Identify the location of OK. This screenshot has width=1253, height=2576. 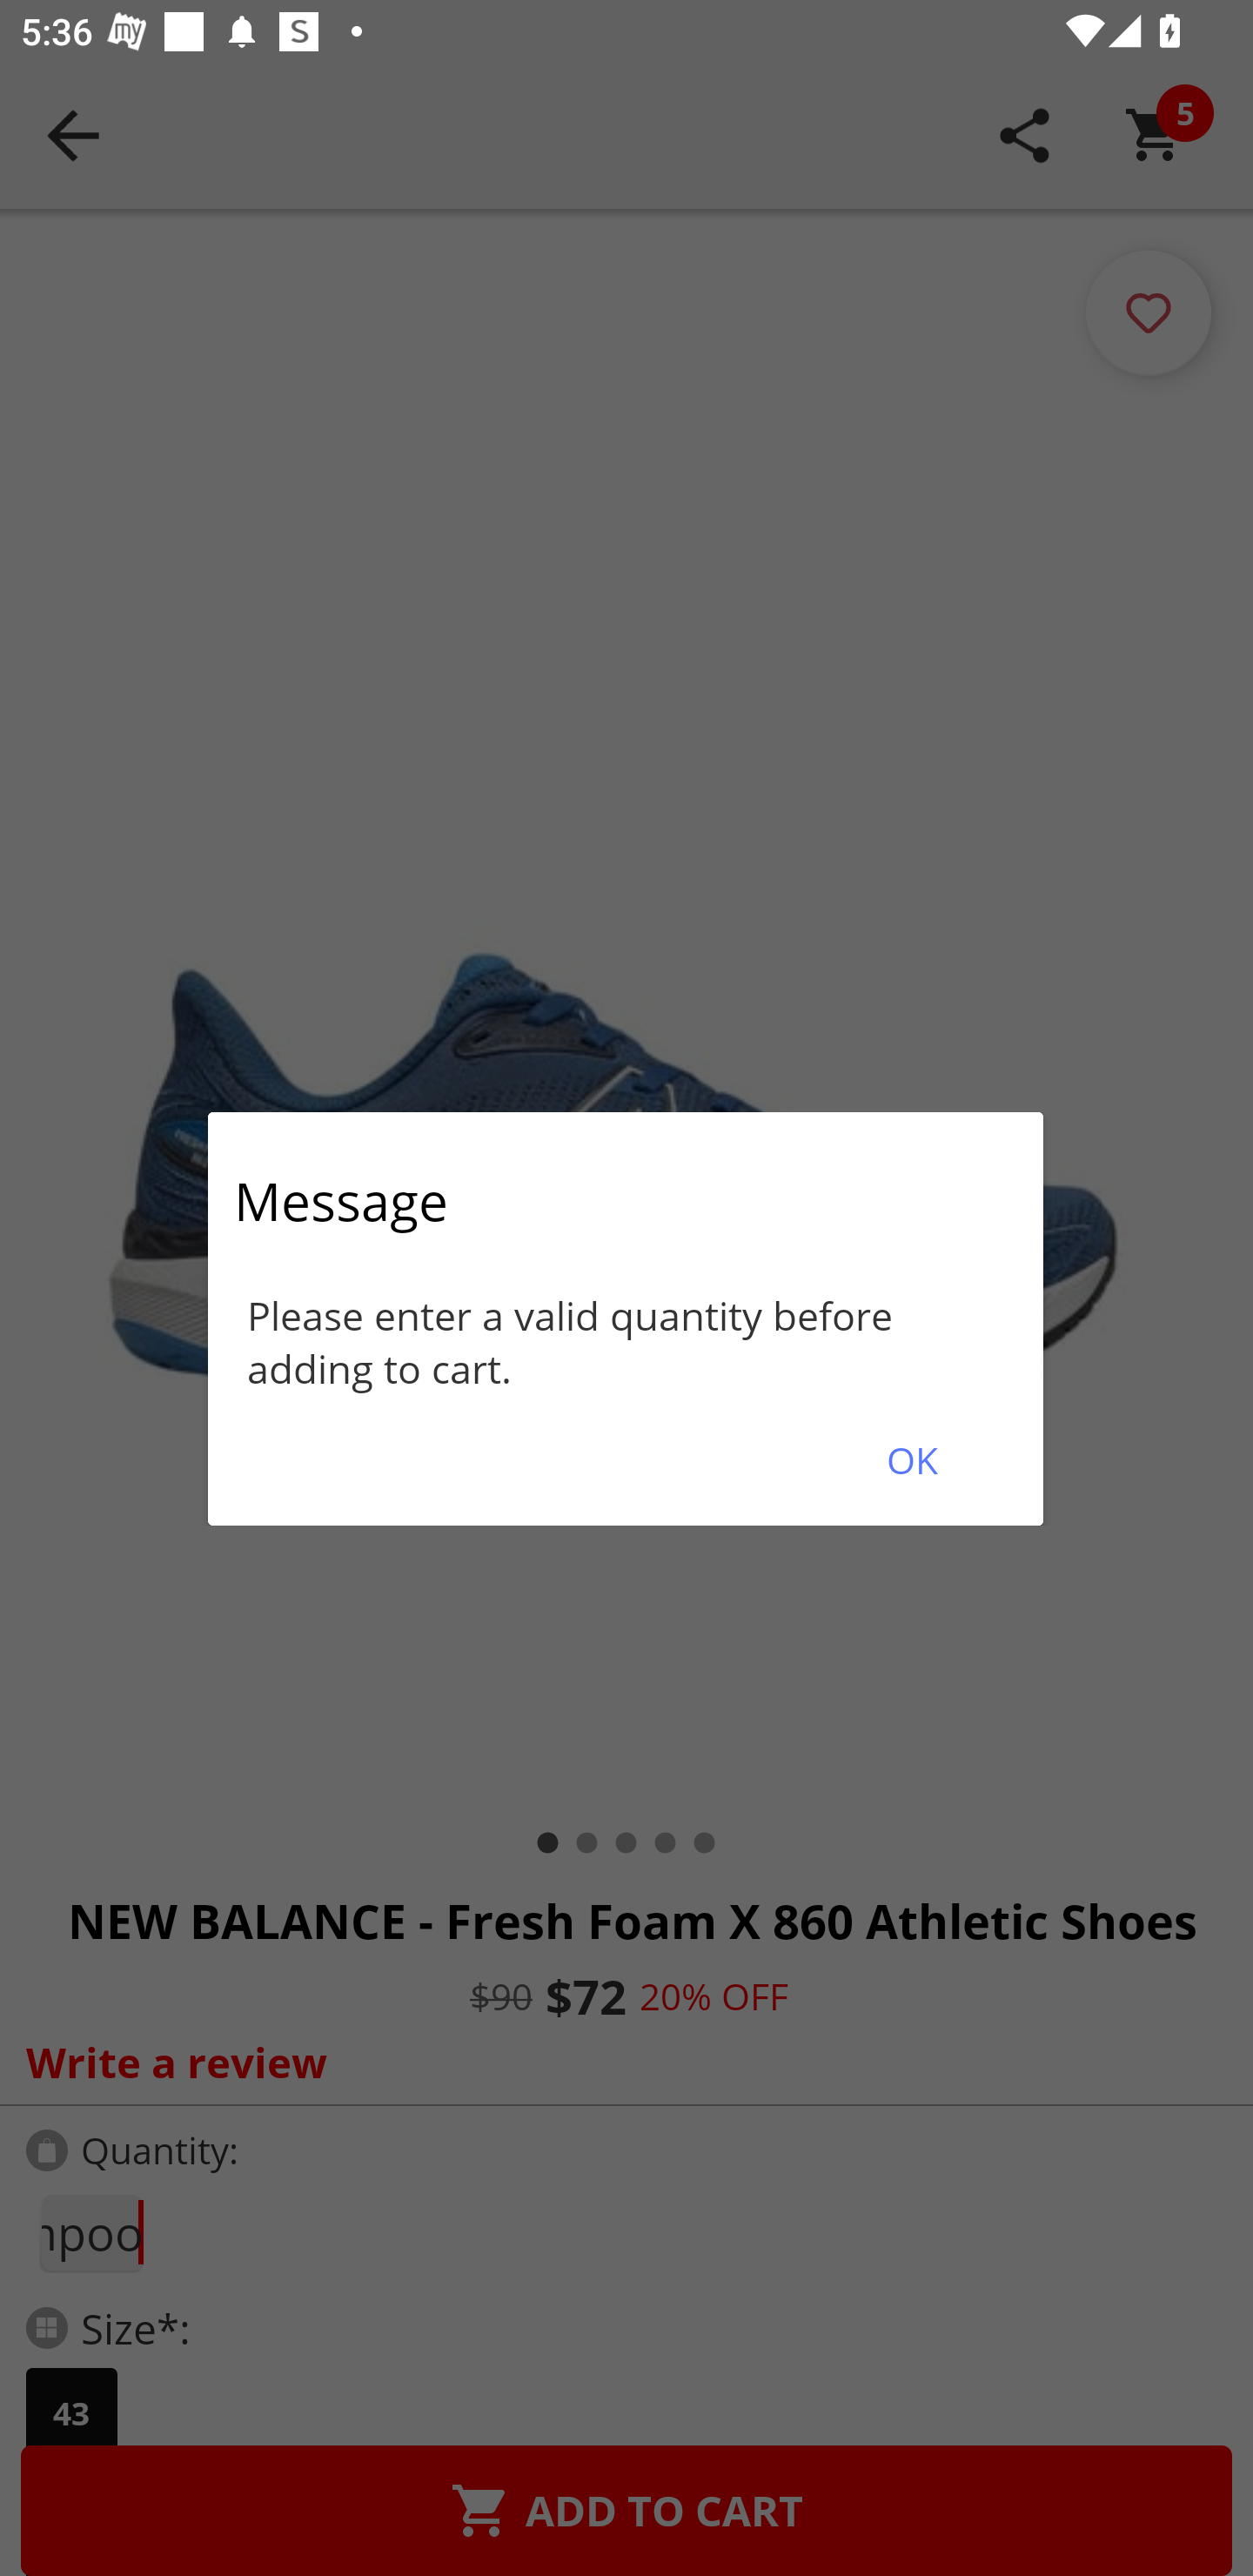
(912, 1460).